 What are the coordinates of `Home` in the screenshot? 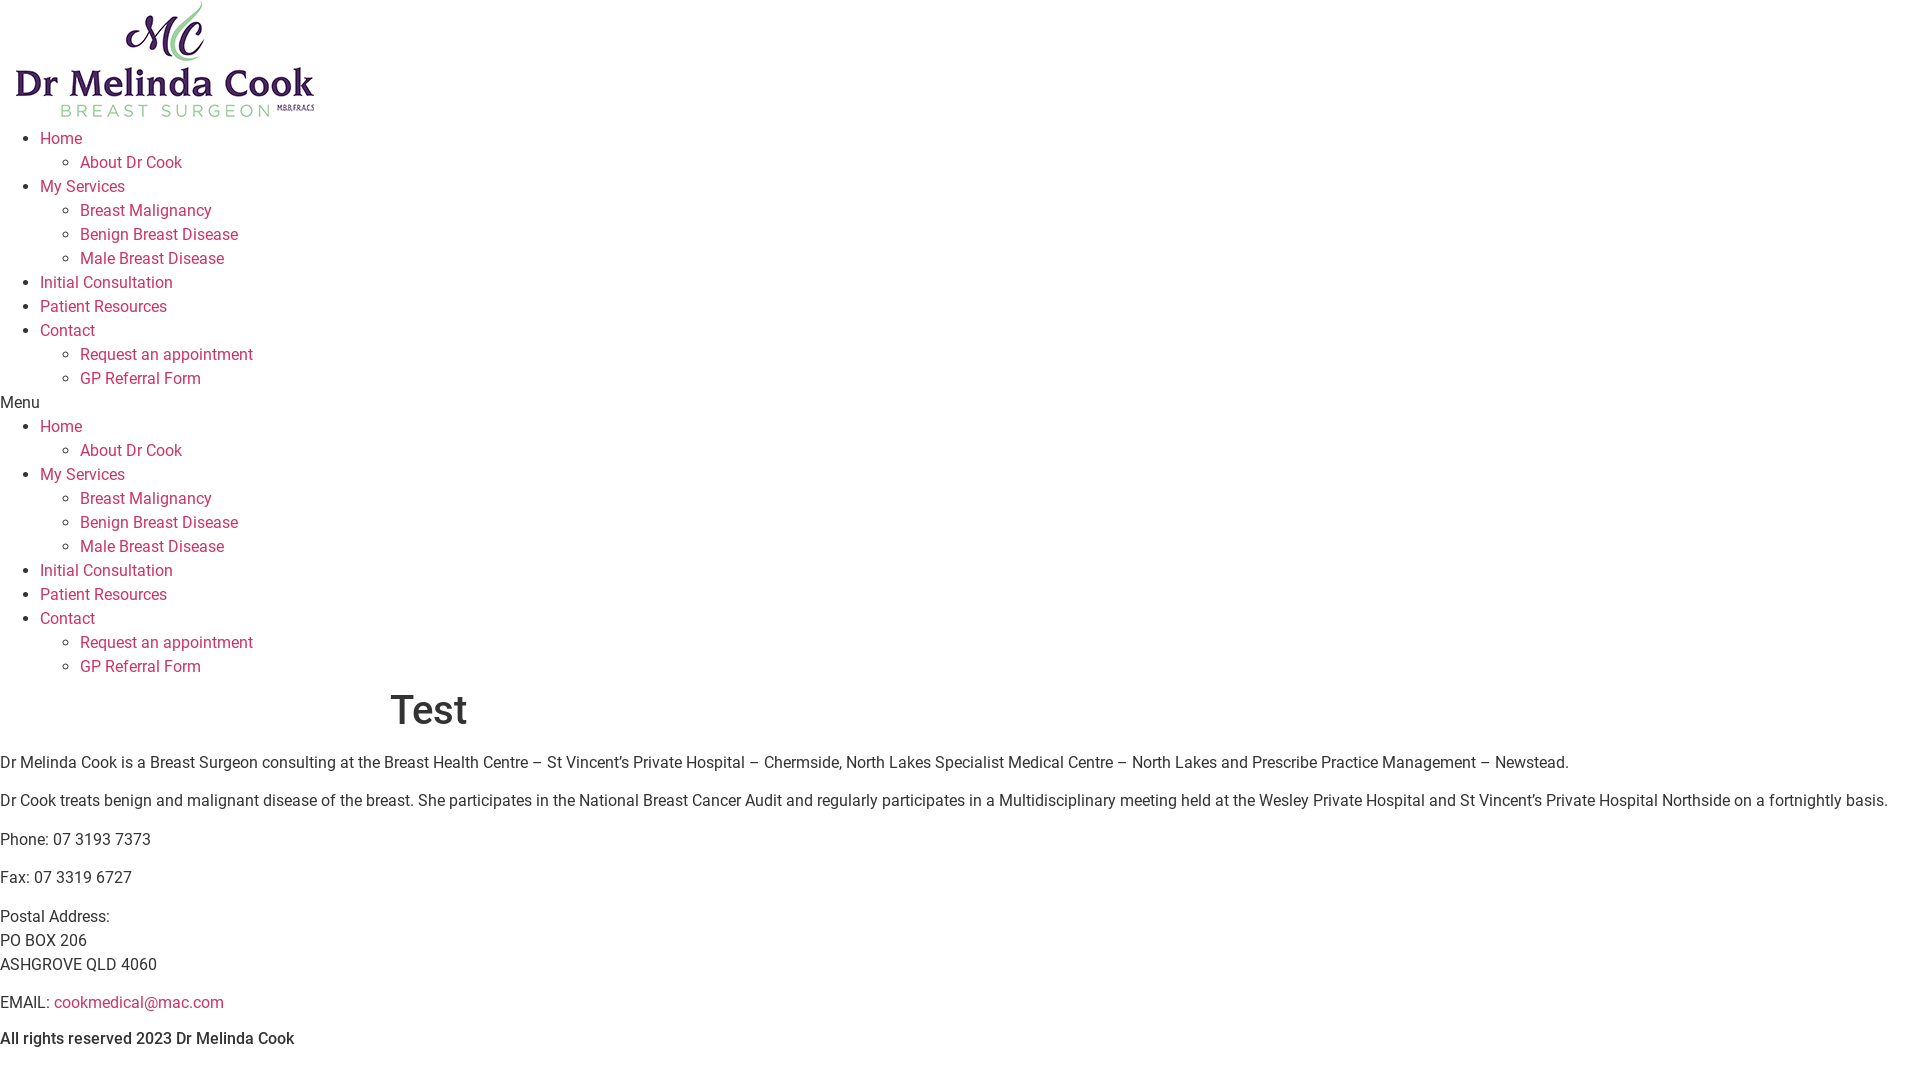 It's located at (61, 426).